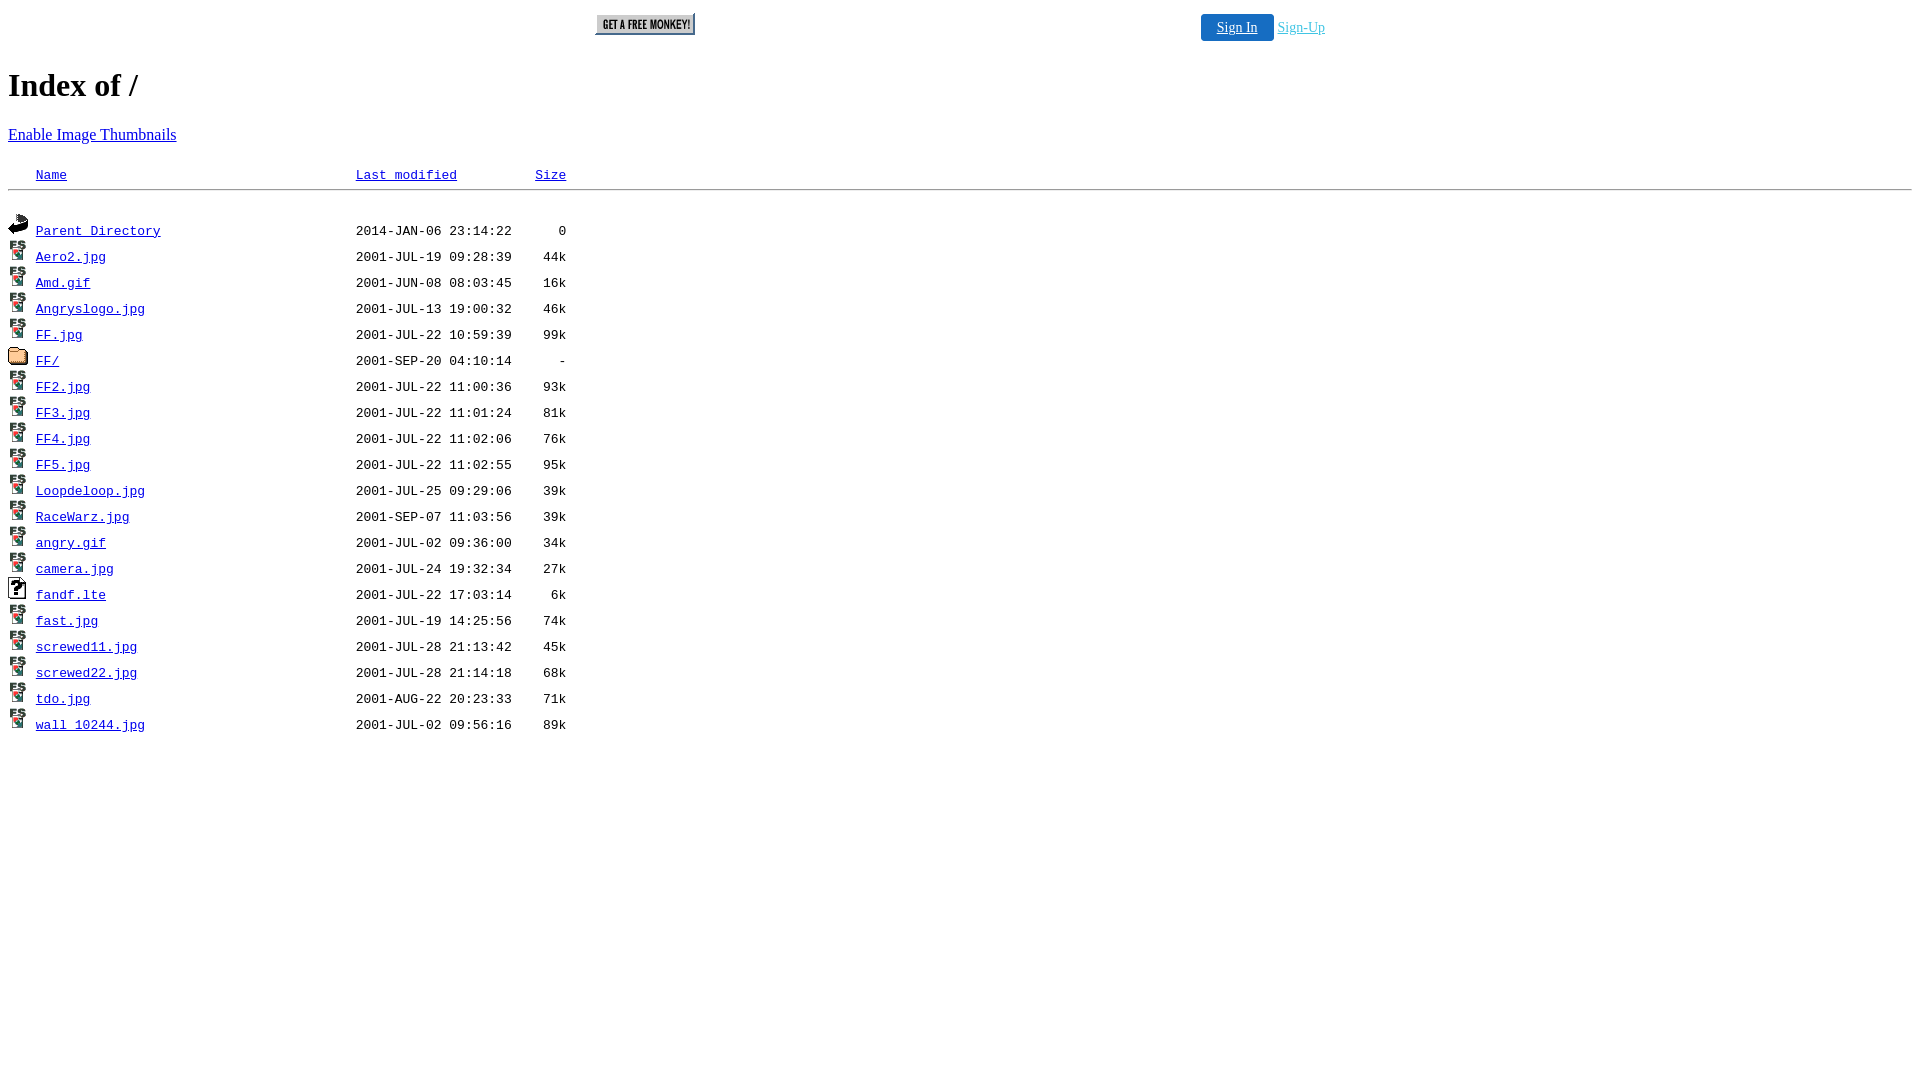 The width and height of the screenshot is (1920, 1080). What do you see at coordinates (1302, 28) in the screenshot?
I see `Sign-Up` at bounding box center [1302, 28].